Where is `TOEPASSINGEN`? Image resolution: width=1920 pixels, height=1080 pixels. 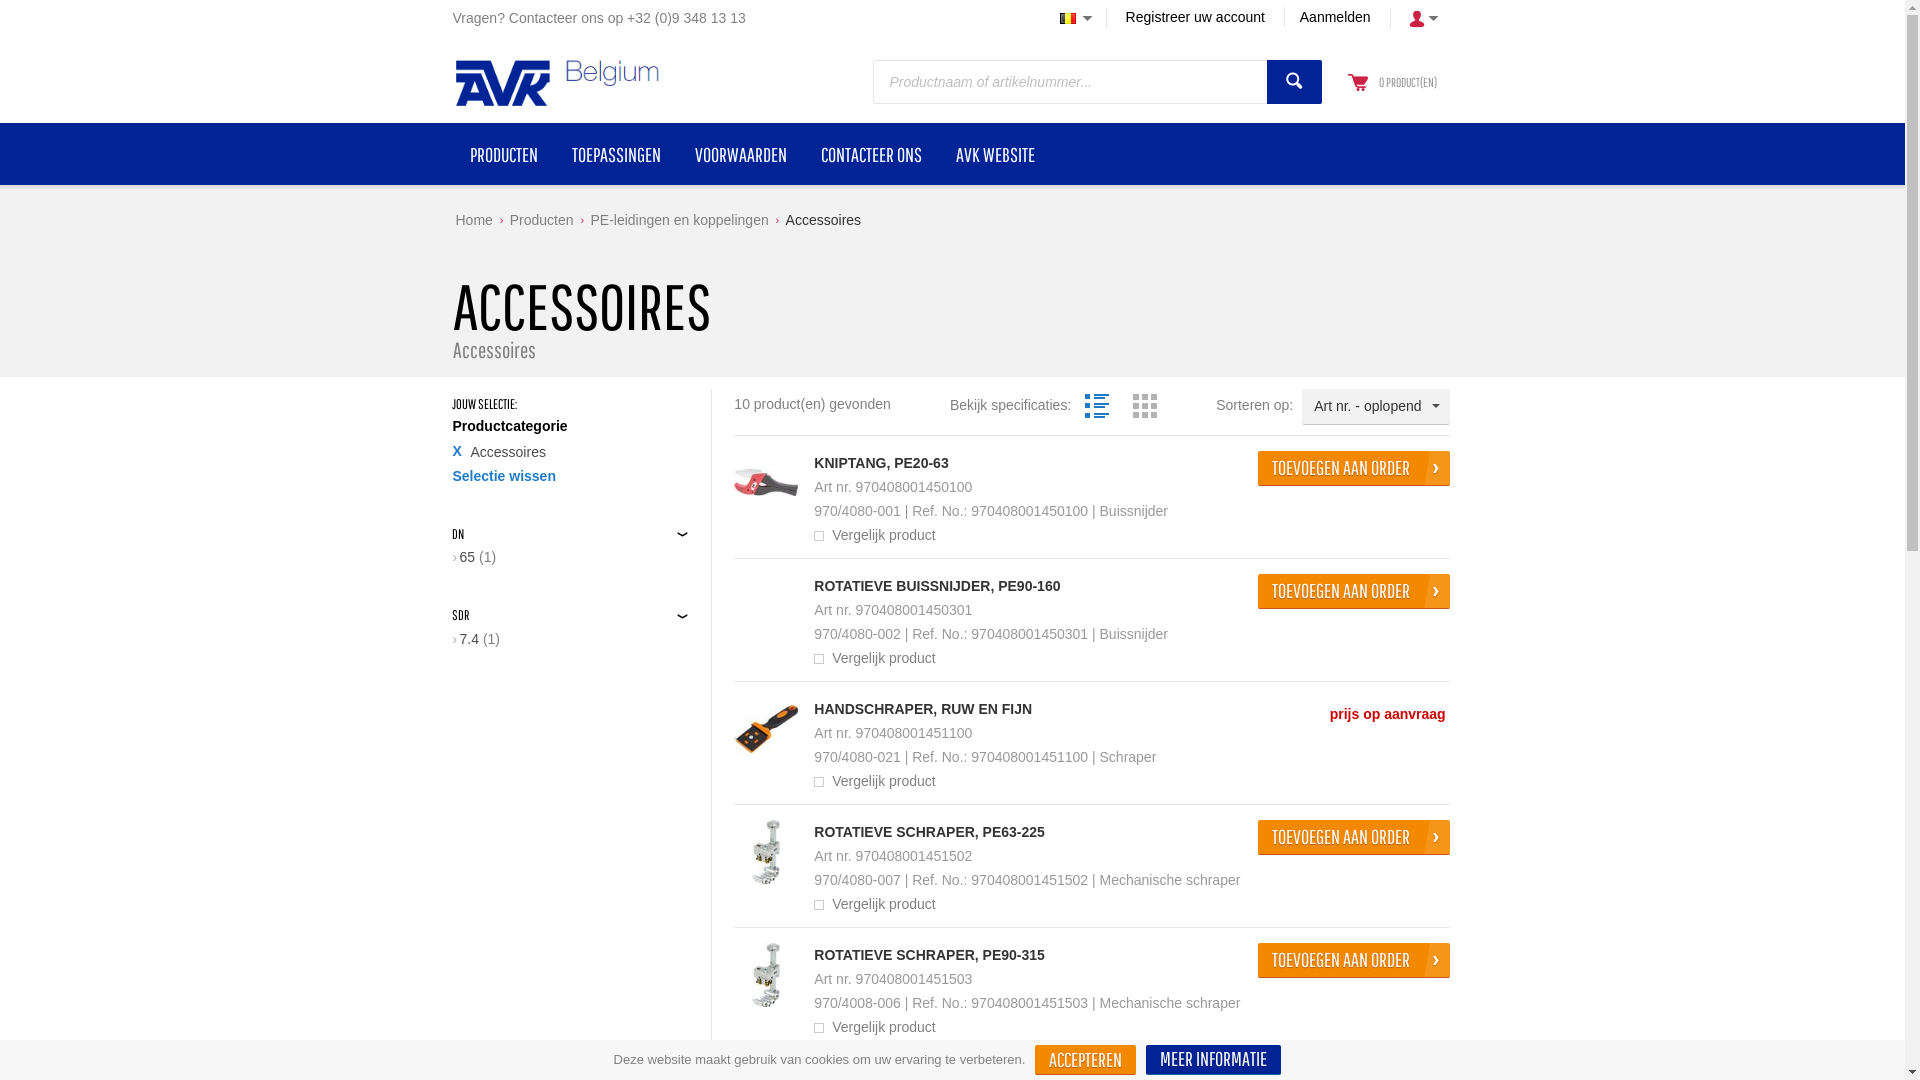 TOEPASSINGEN is located at coordinates (616, 154).